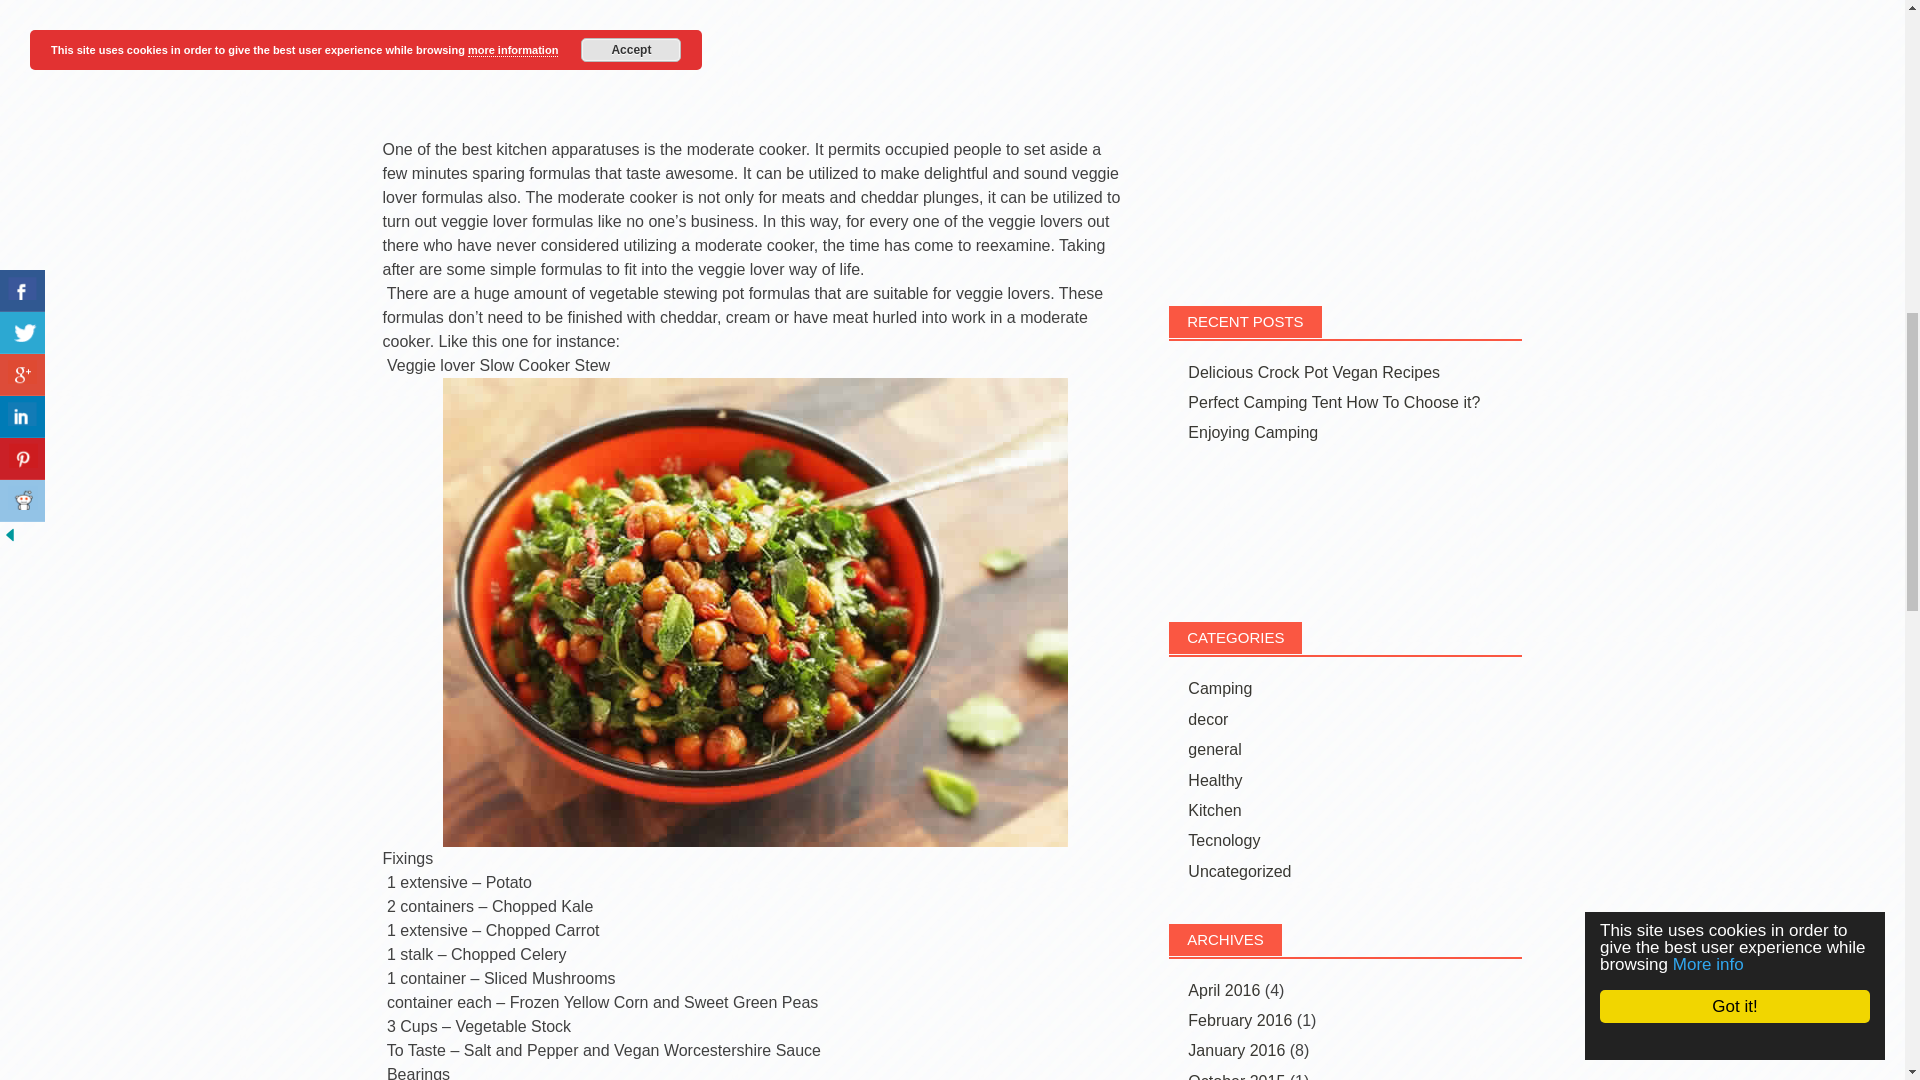 The width and height of the screenshot is (1920, 1080). I want to click on Advertisement, so click(1346, 132).